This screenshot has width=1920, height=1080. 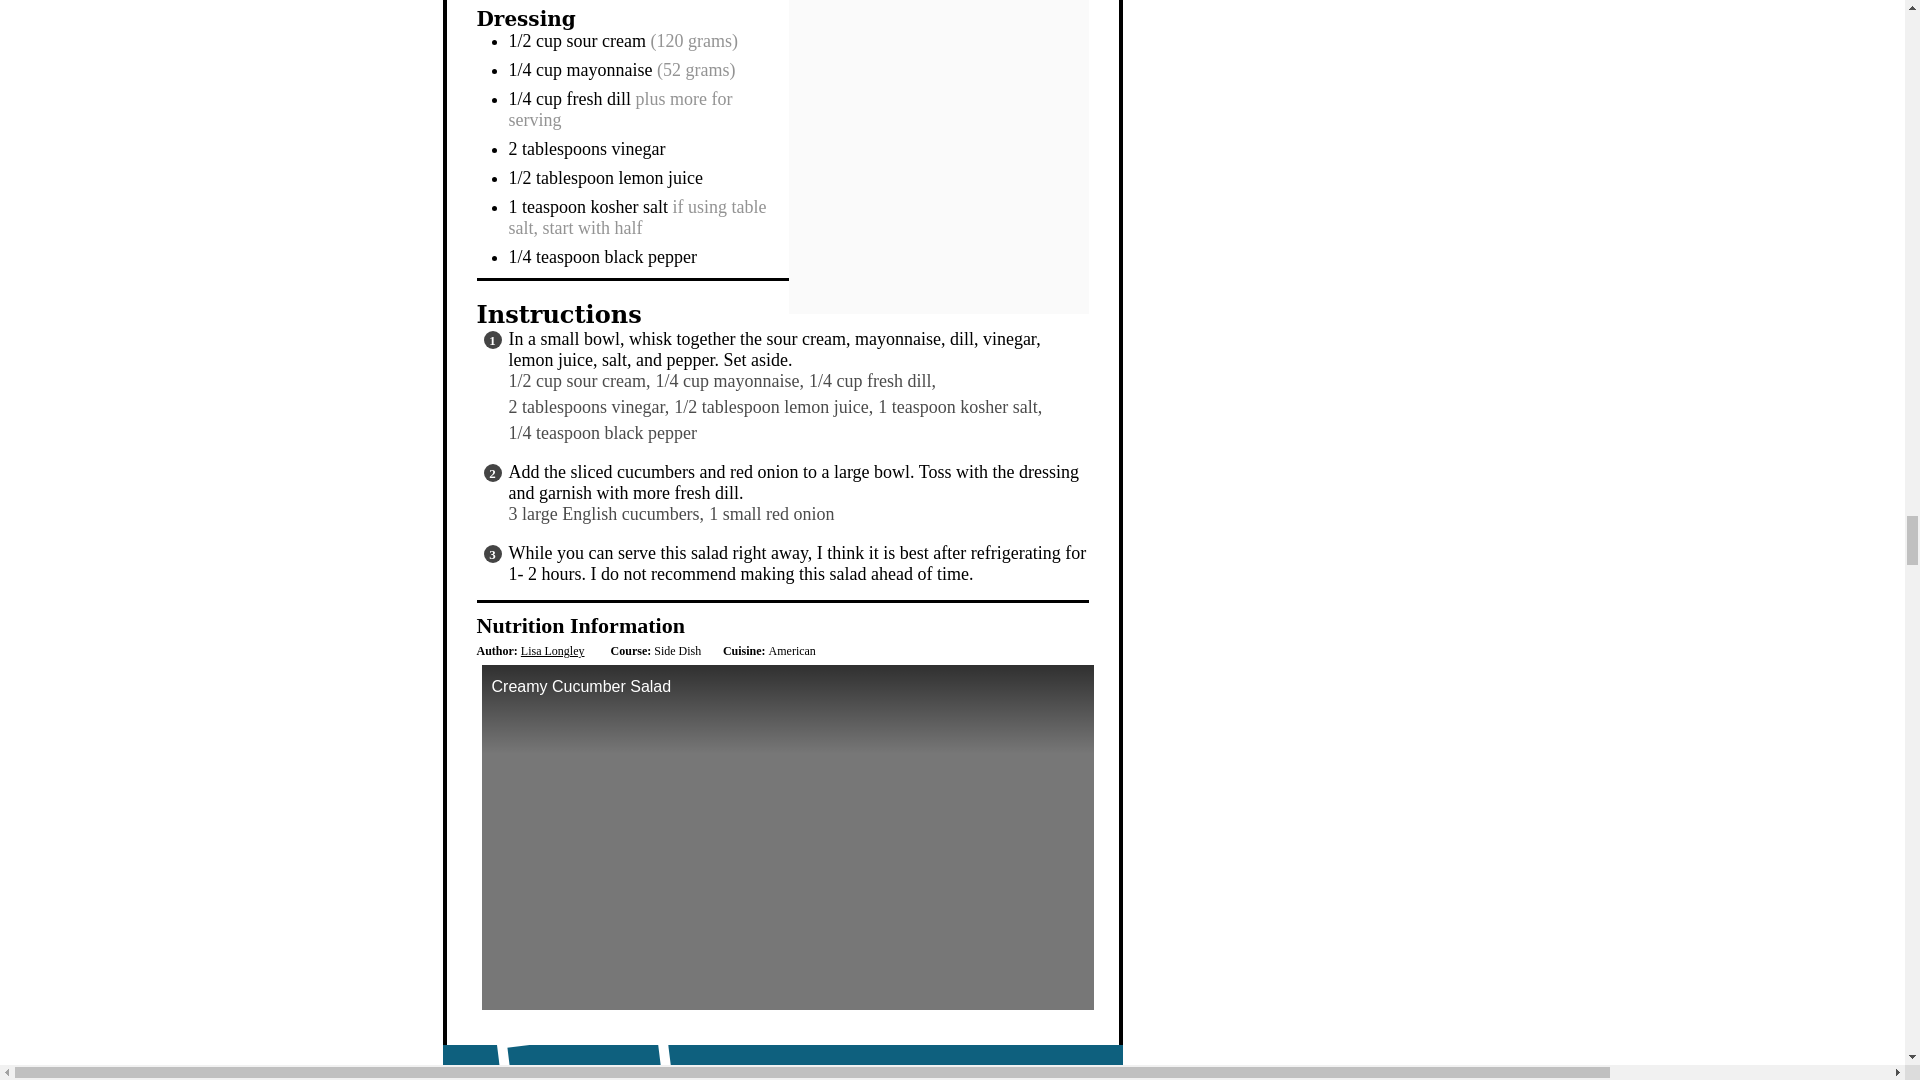 What do you see at coordinates (788, 836) in the screenshot?
I see `Creamy Cucumber Salad` at bounding box center [788, 836].